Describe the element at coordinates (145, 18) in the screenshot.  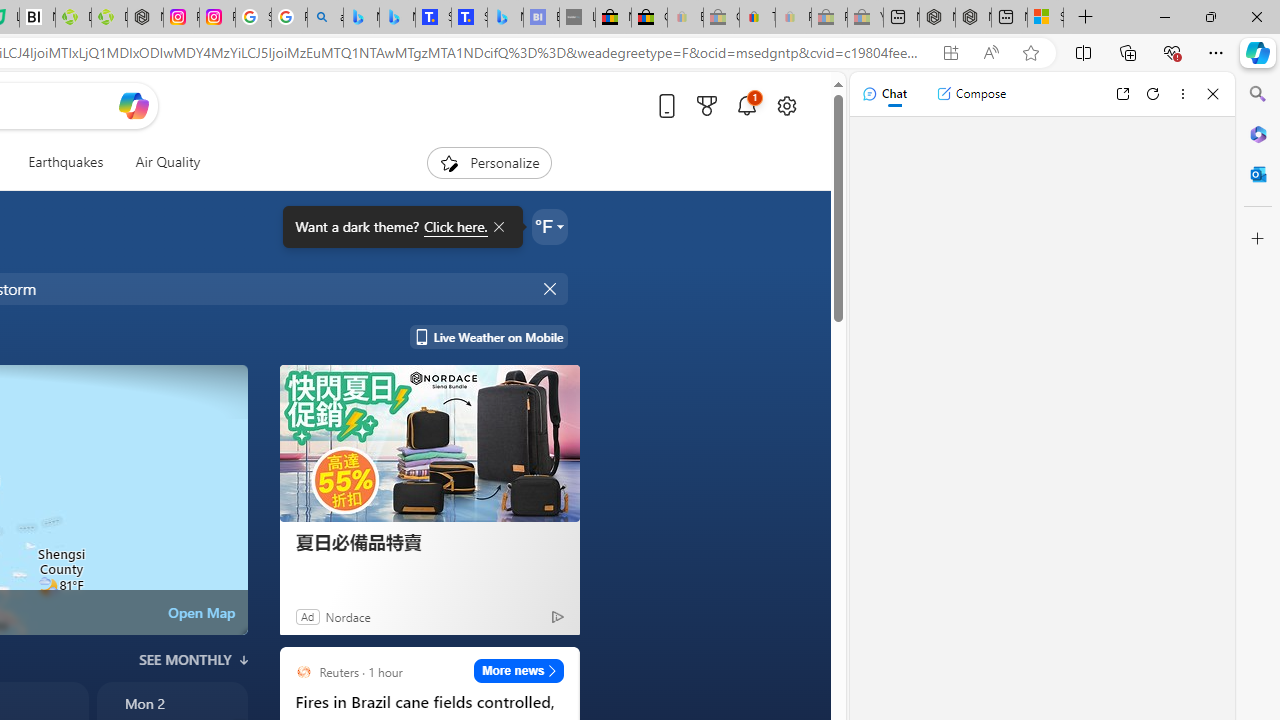
I see `Nordace - Nordace Edin Collection` at that location.